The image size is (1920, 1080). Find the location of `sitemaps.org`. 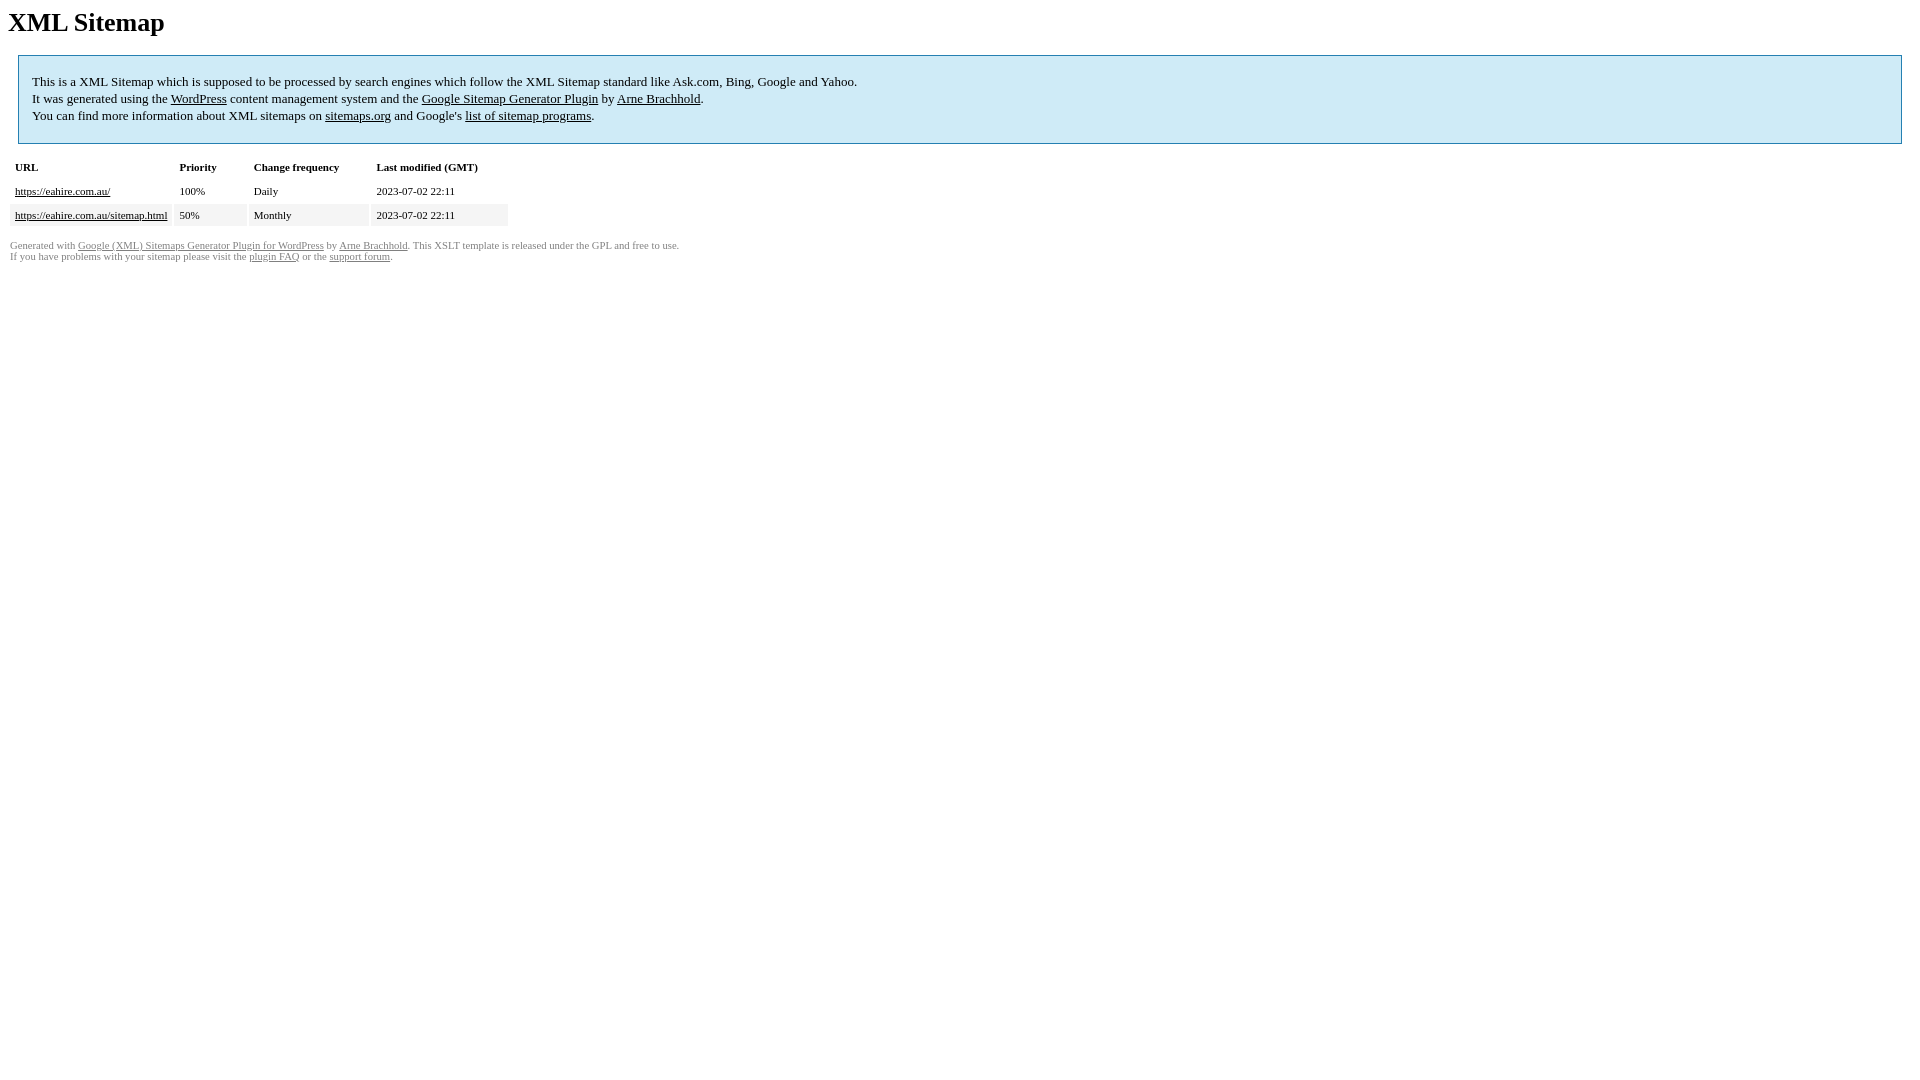

sitemaps.org is located at coordinates (358, 116).